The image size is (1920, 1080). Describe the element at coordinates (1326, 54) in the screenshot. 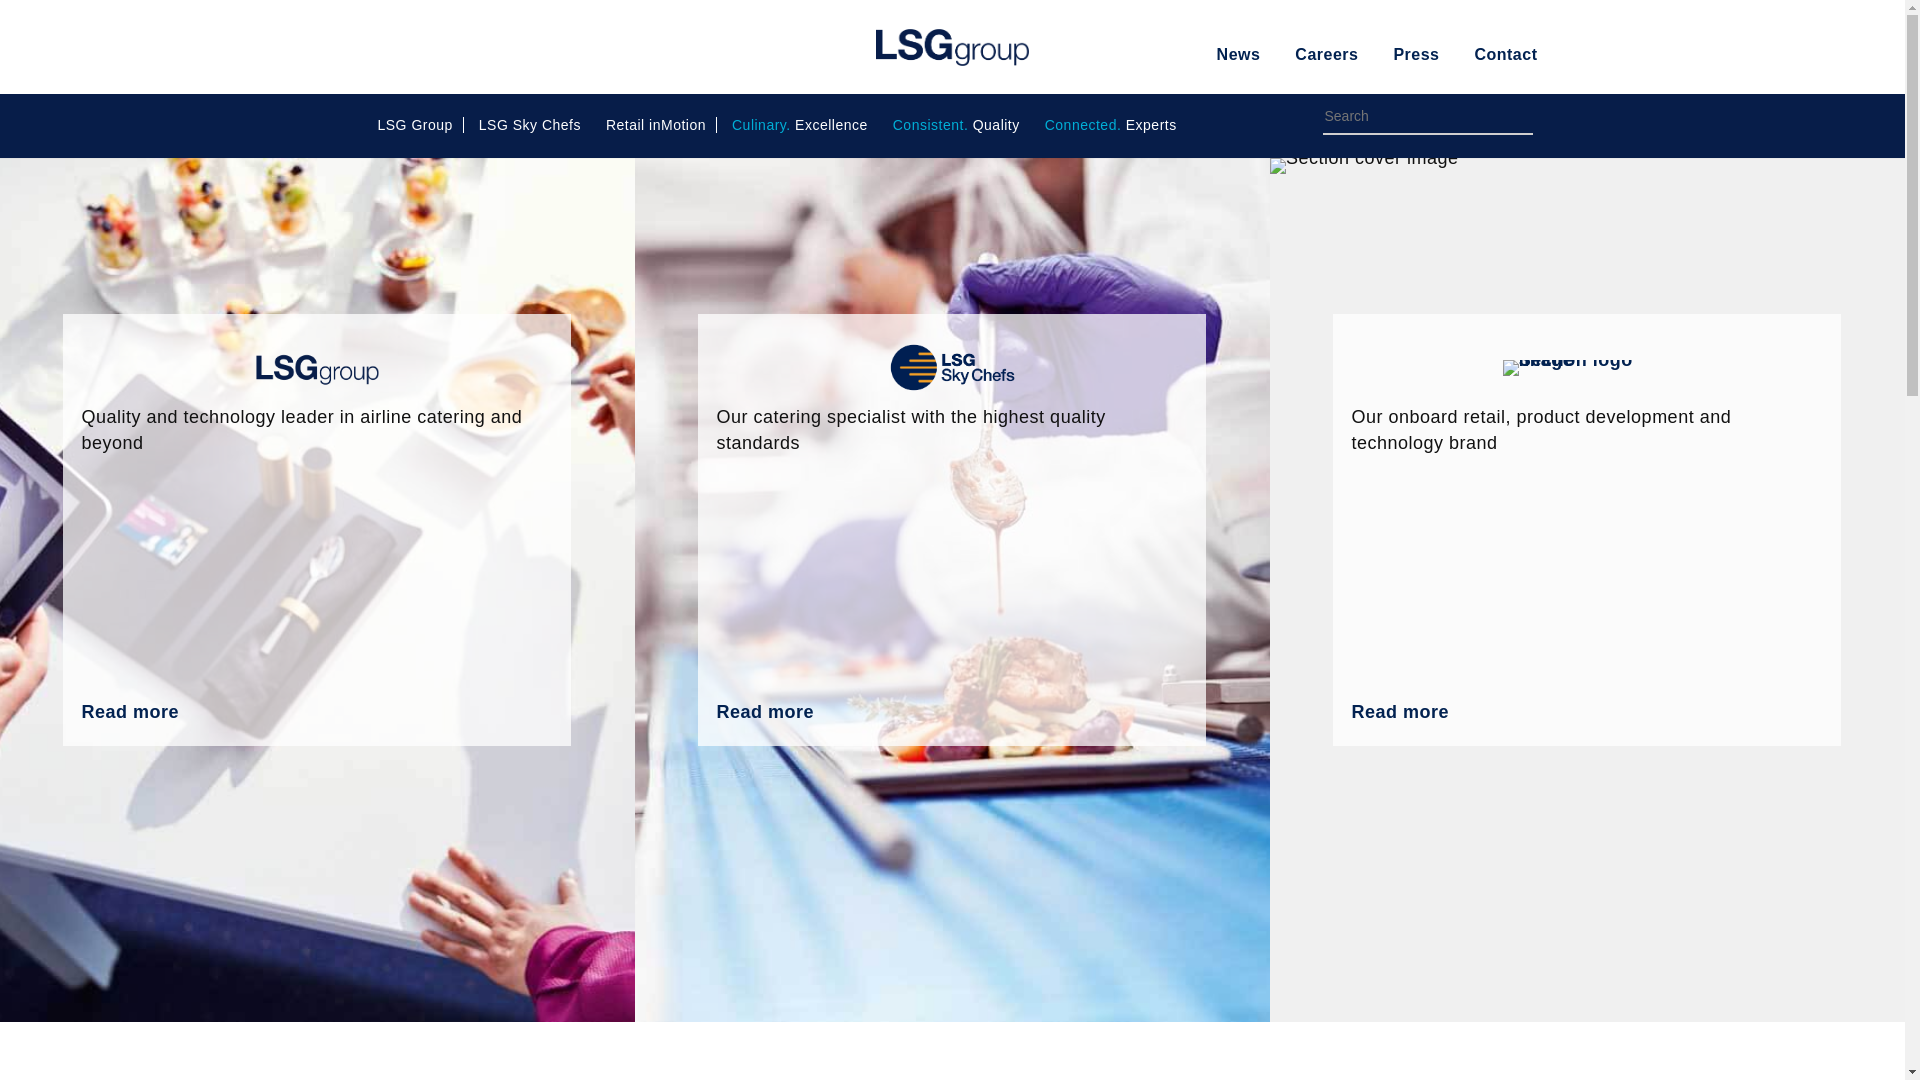

I see `Careers` at that location.